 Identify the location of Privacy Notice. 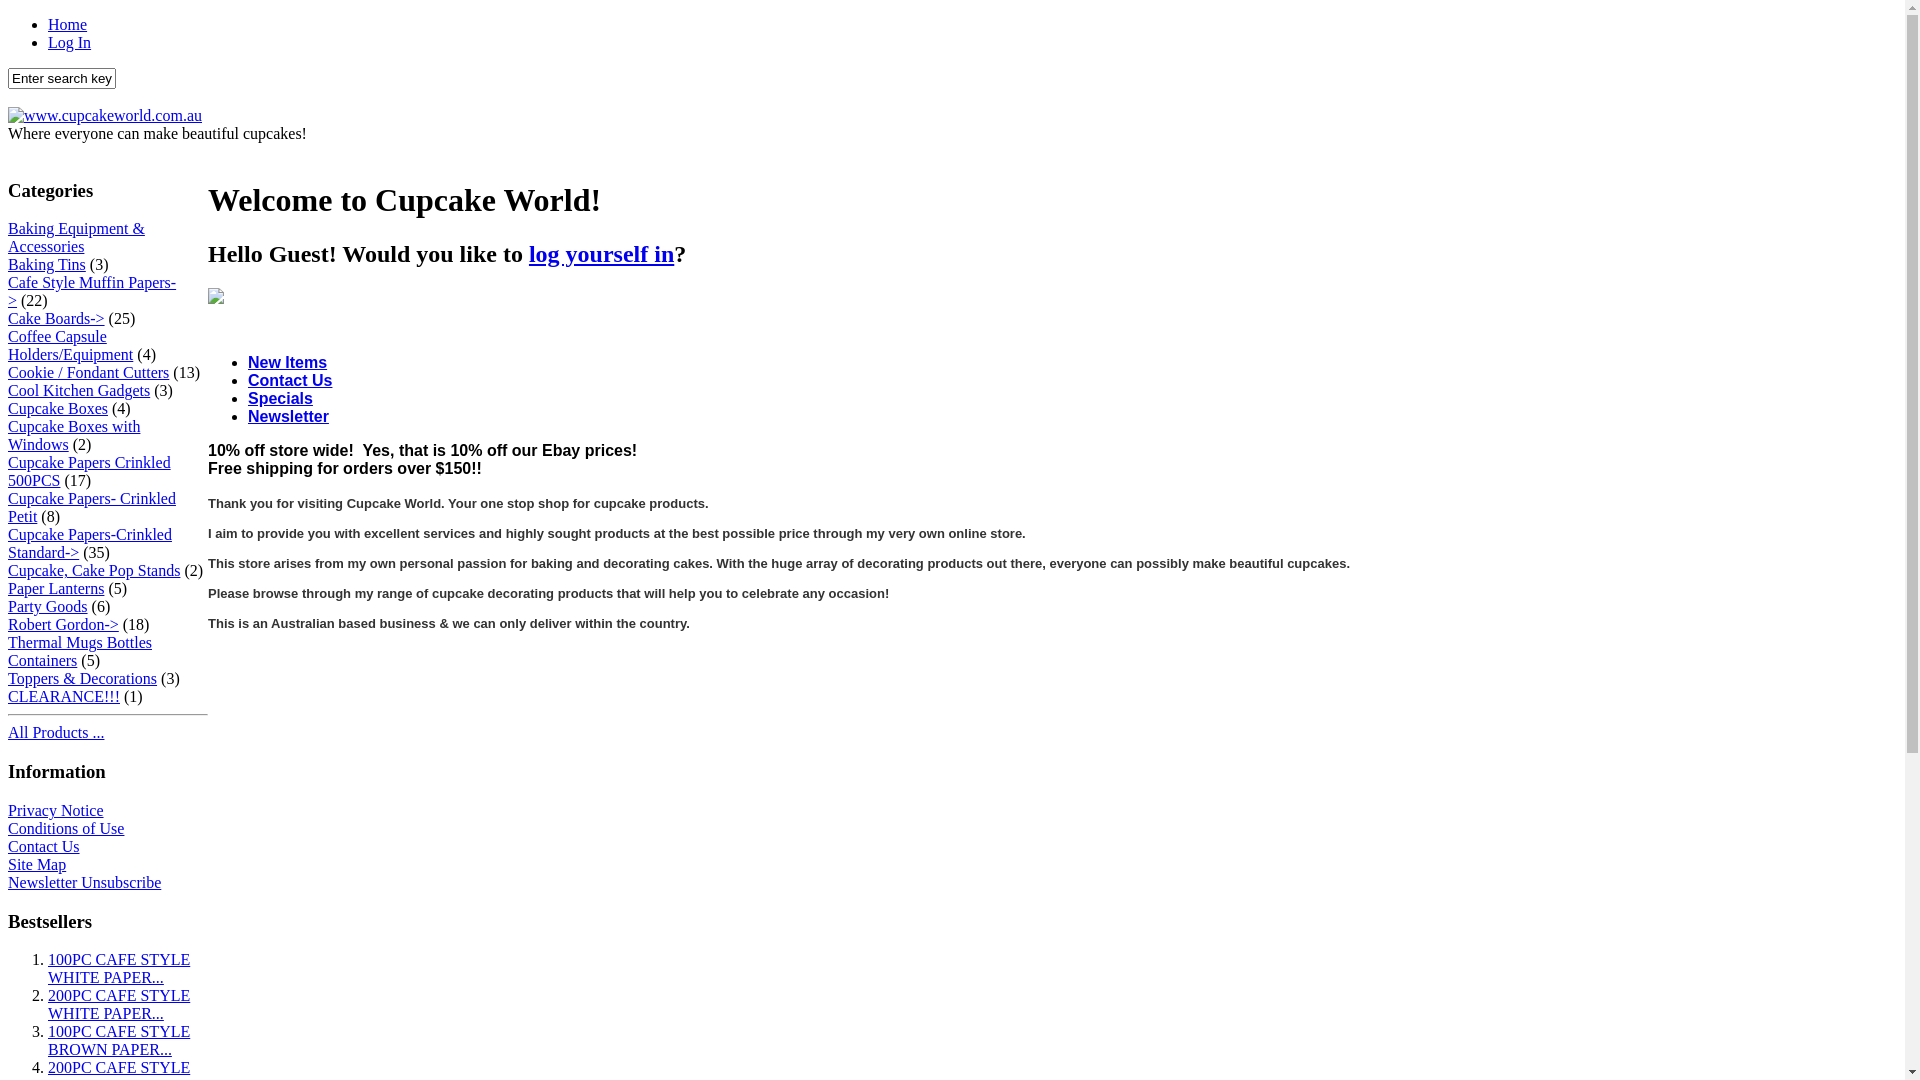
(56, 810).